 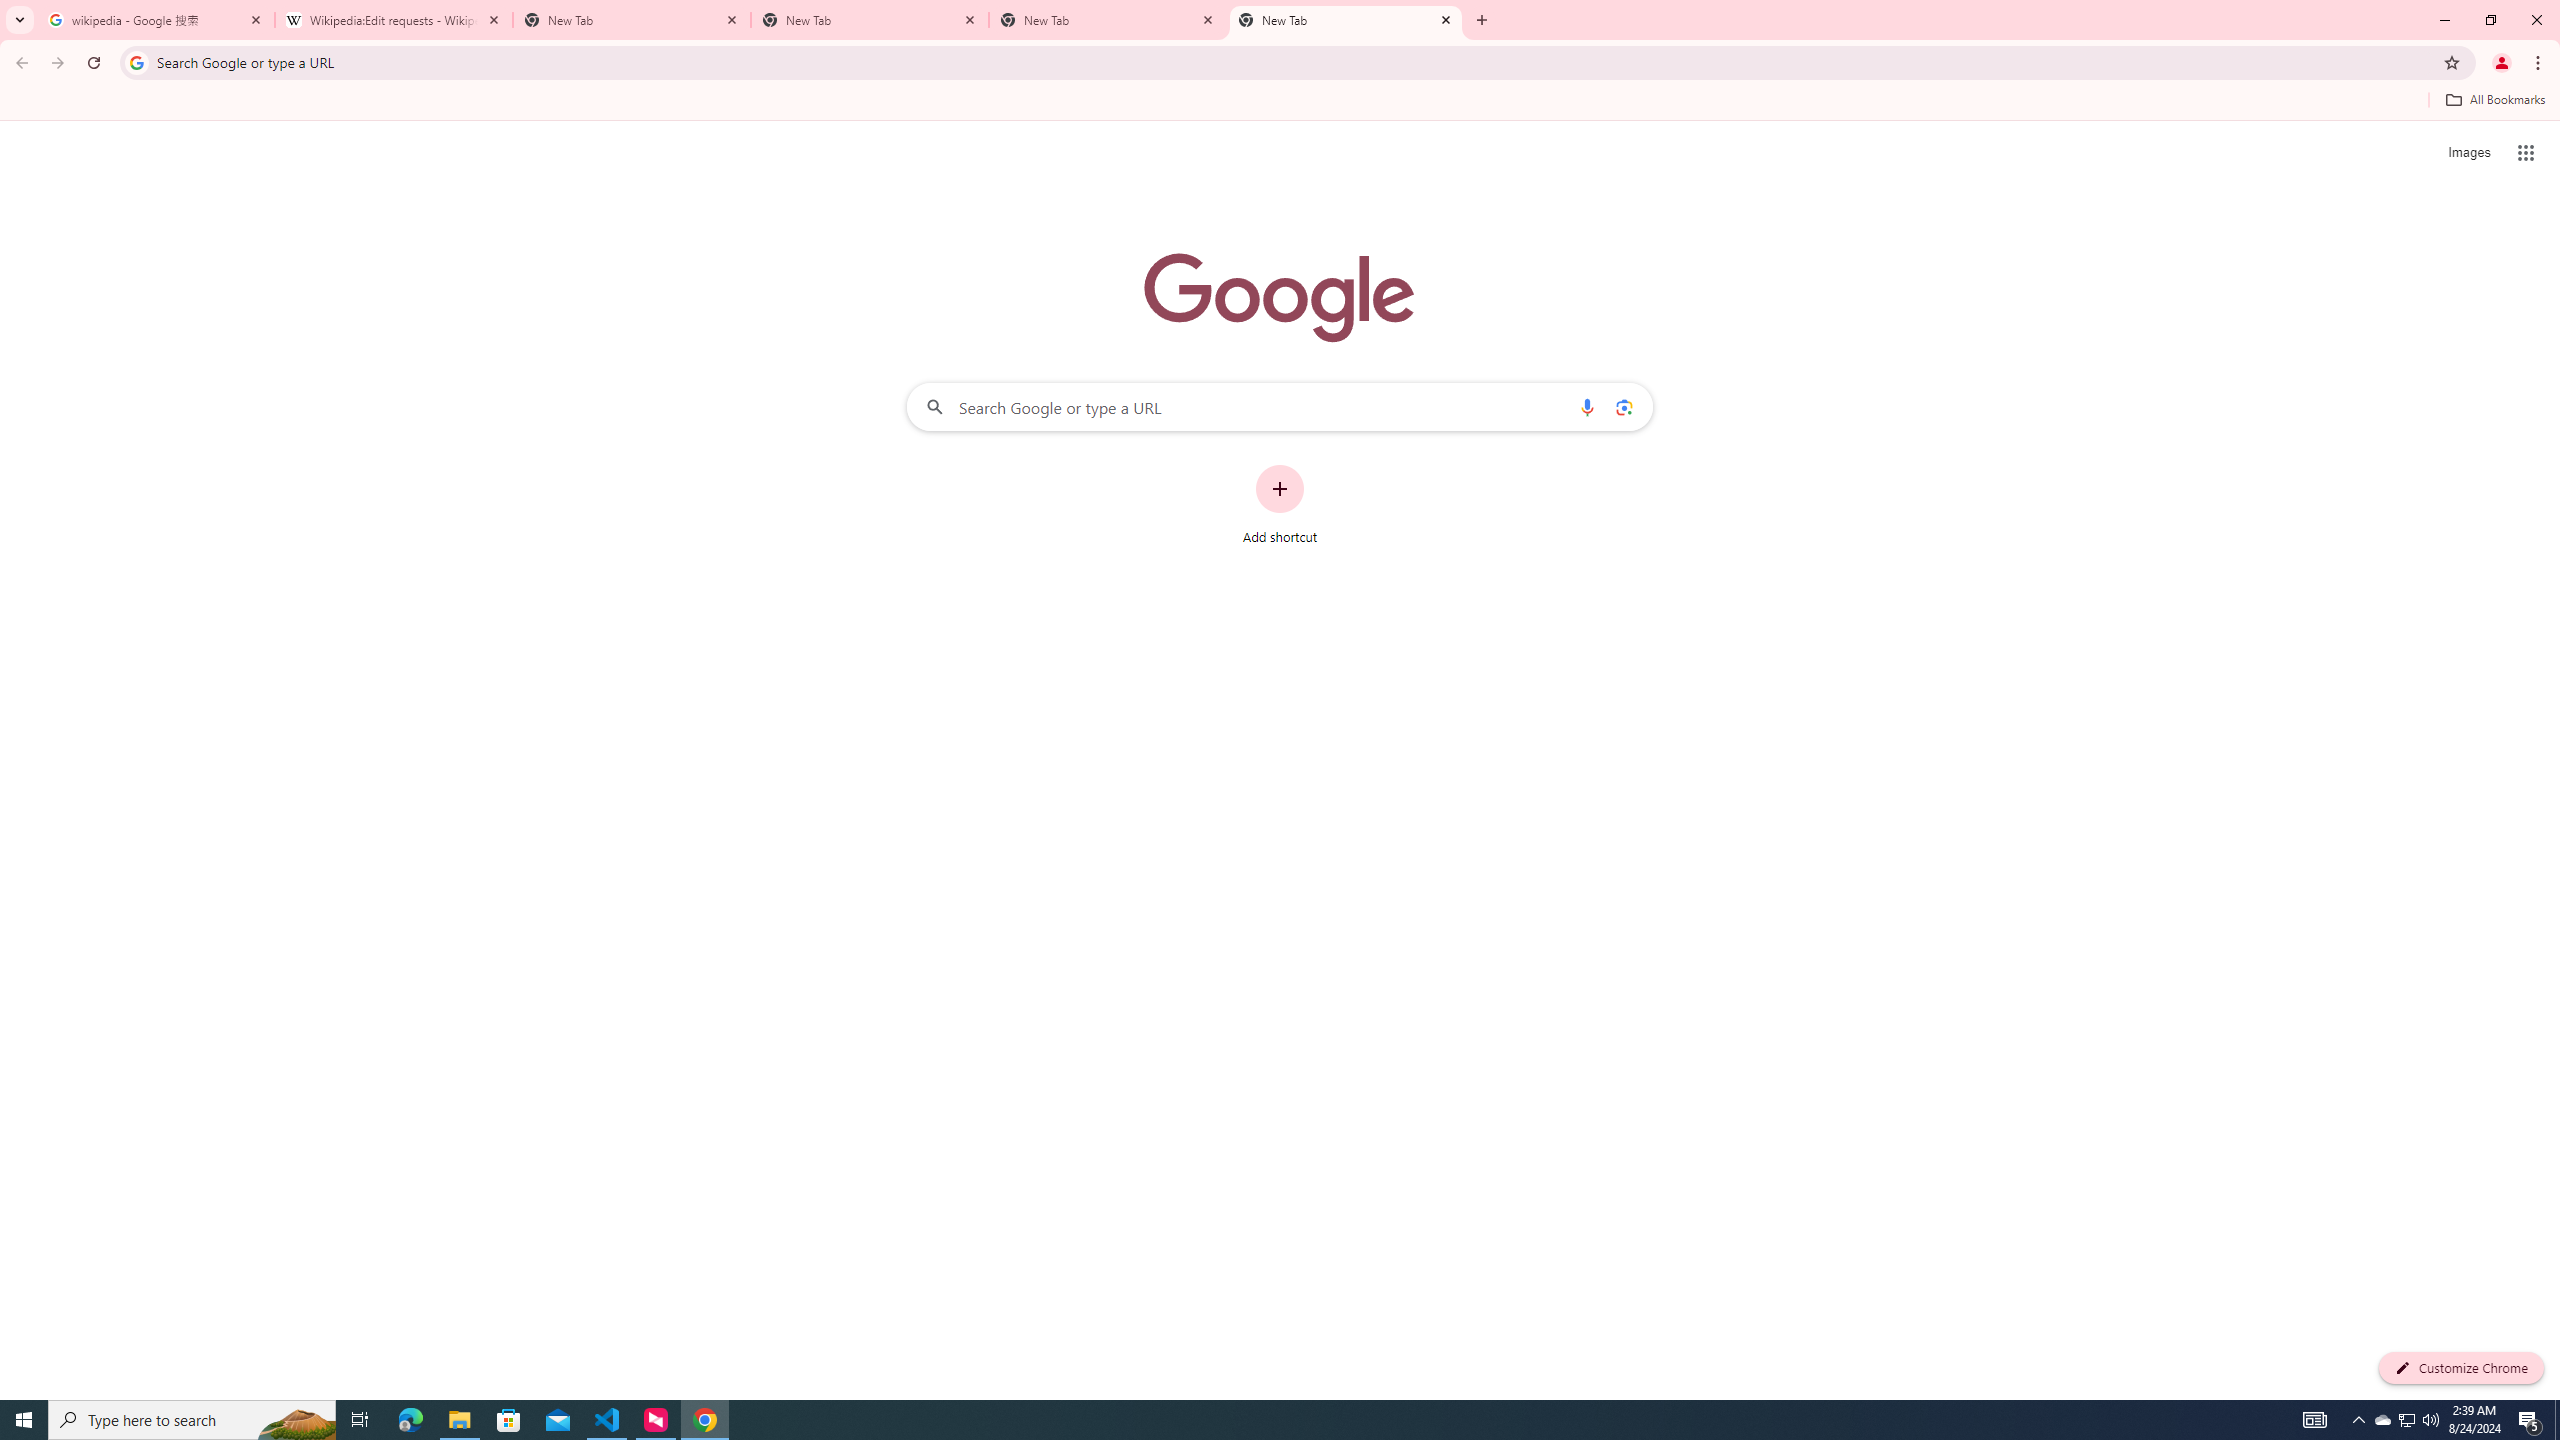 What do you see at coordinates (394, 20) in the screenshot?
I see `Wikipedia:Edit requests - Wikipedia` at bounding box center [394, 20].